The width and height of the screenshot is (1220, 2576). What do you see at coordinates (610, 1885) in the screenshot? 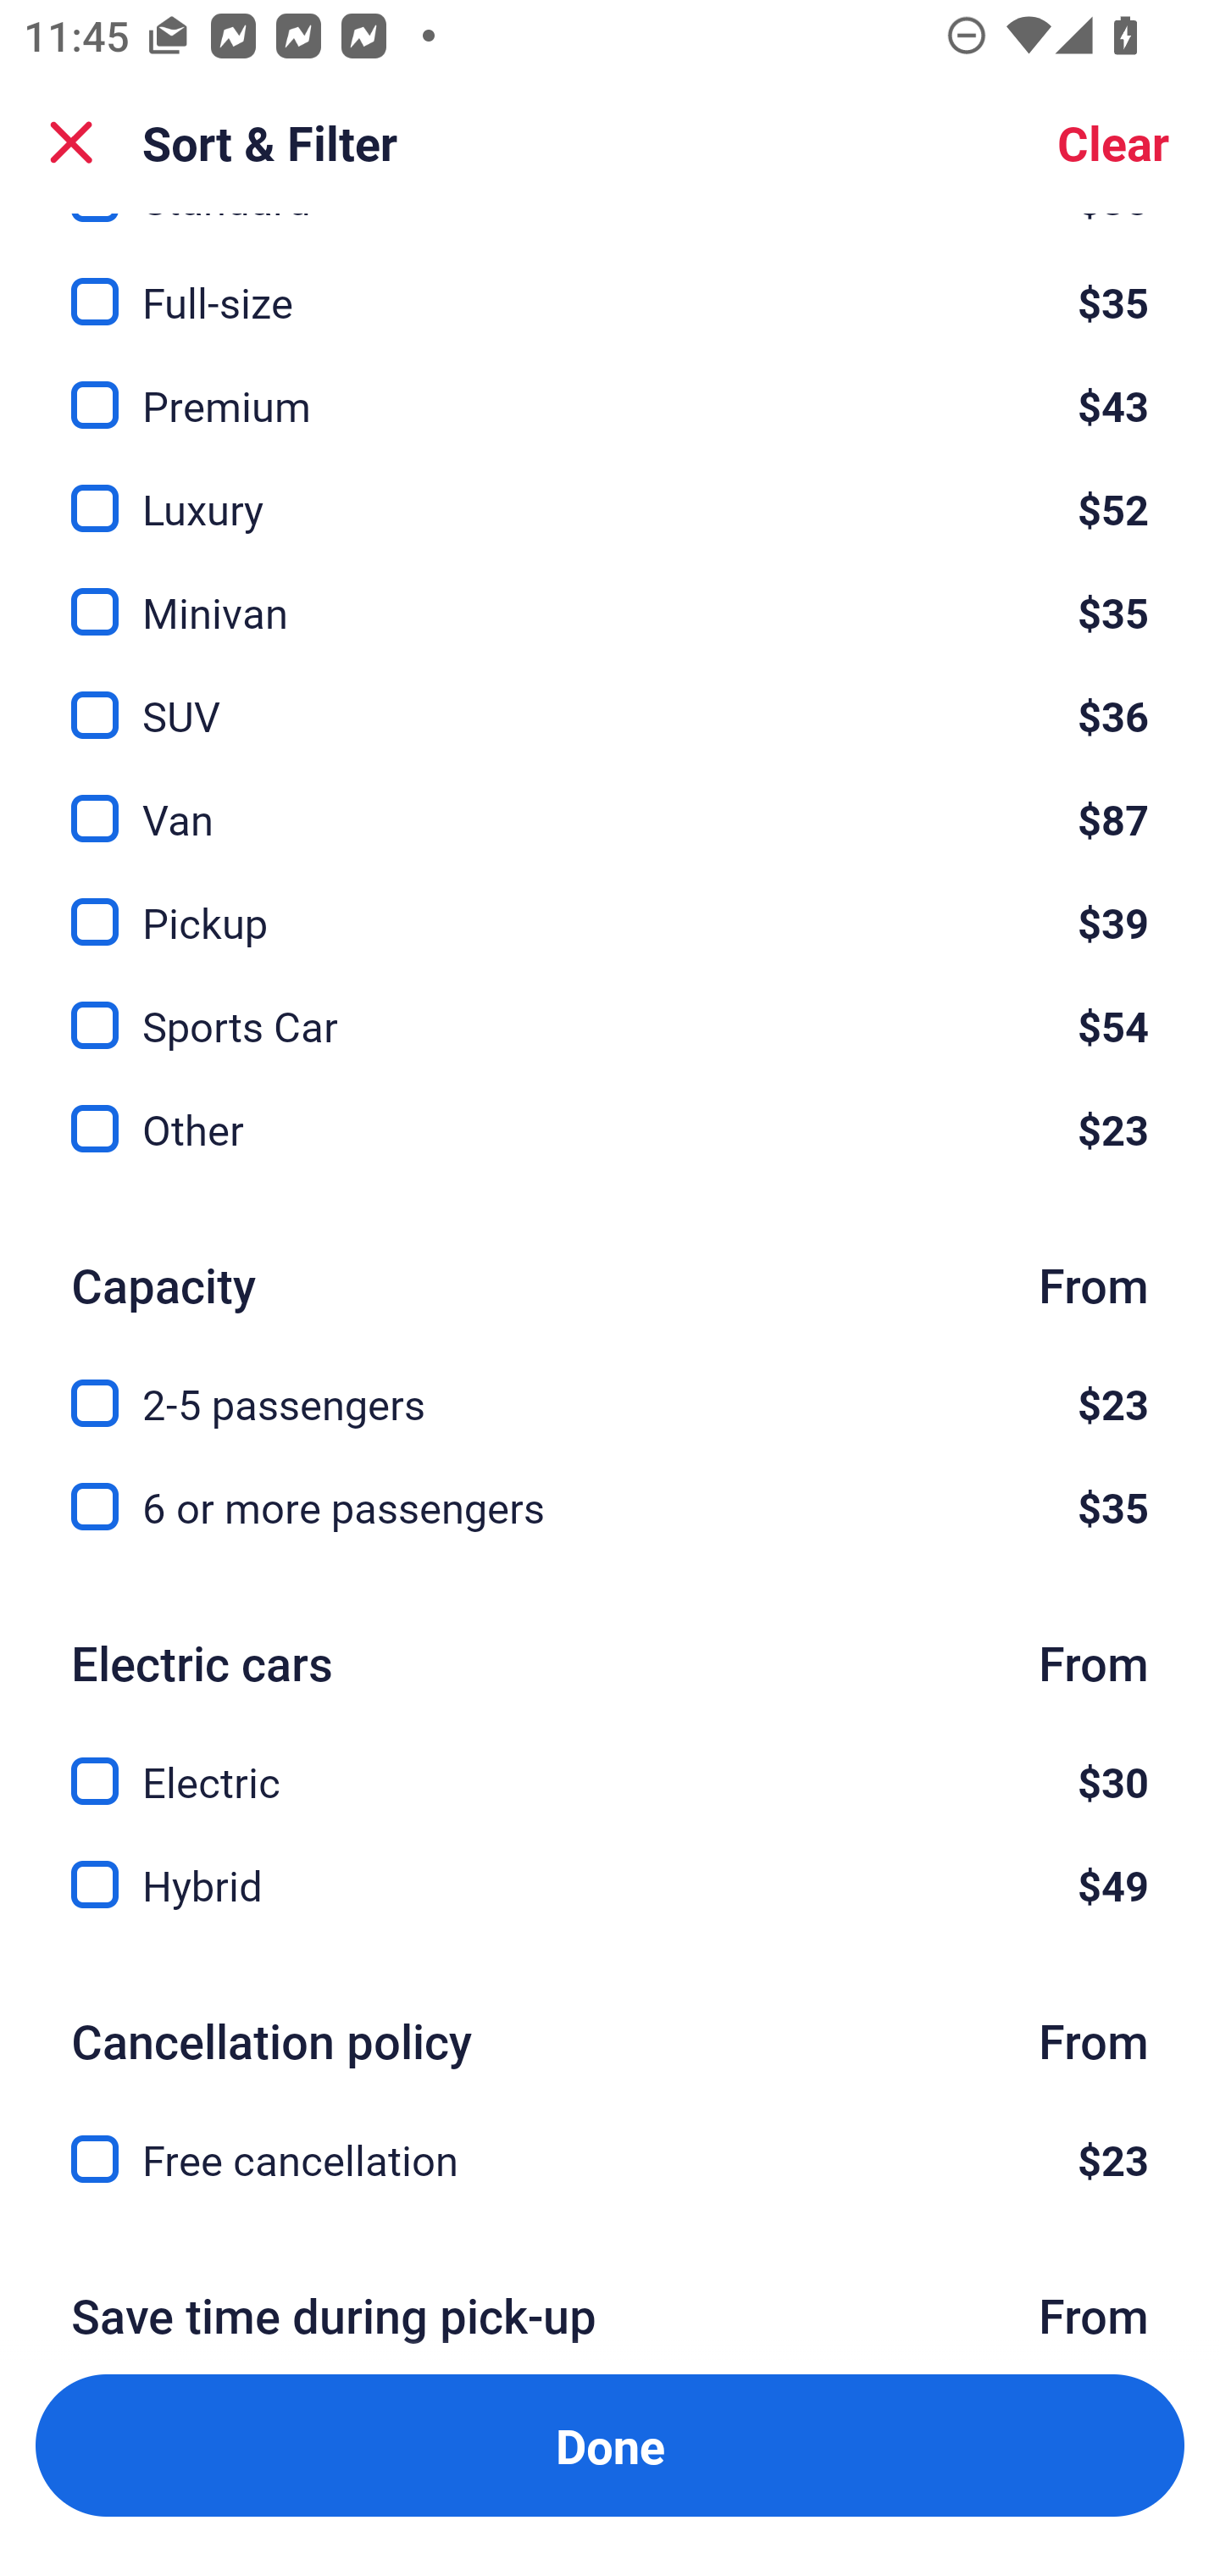
I see `Hybrid, $49 Hybrid $49` at bounding box center [610, 1885].